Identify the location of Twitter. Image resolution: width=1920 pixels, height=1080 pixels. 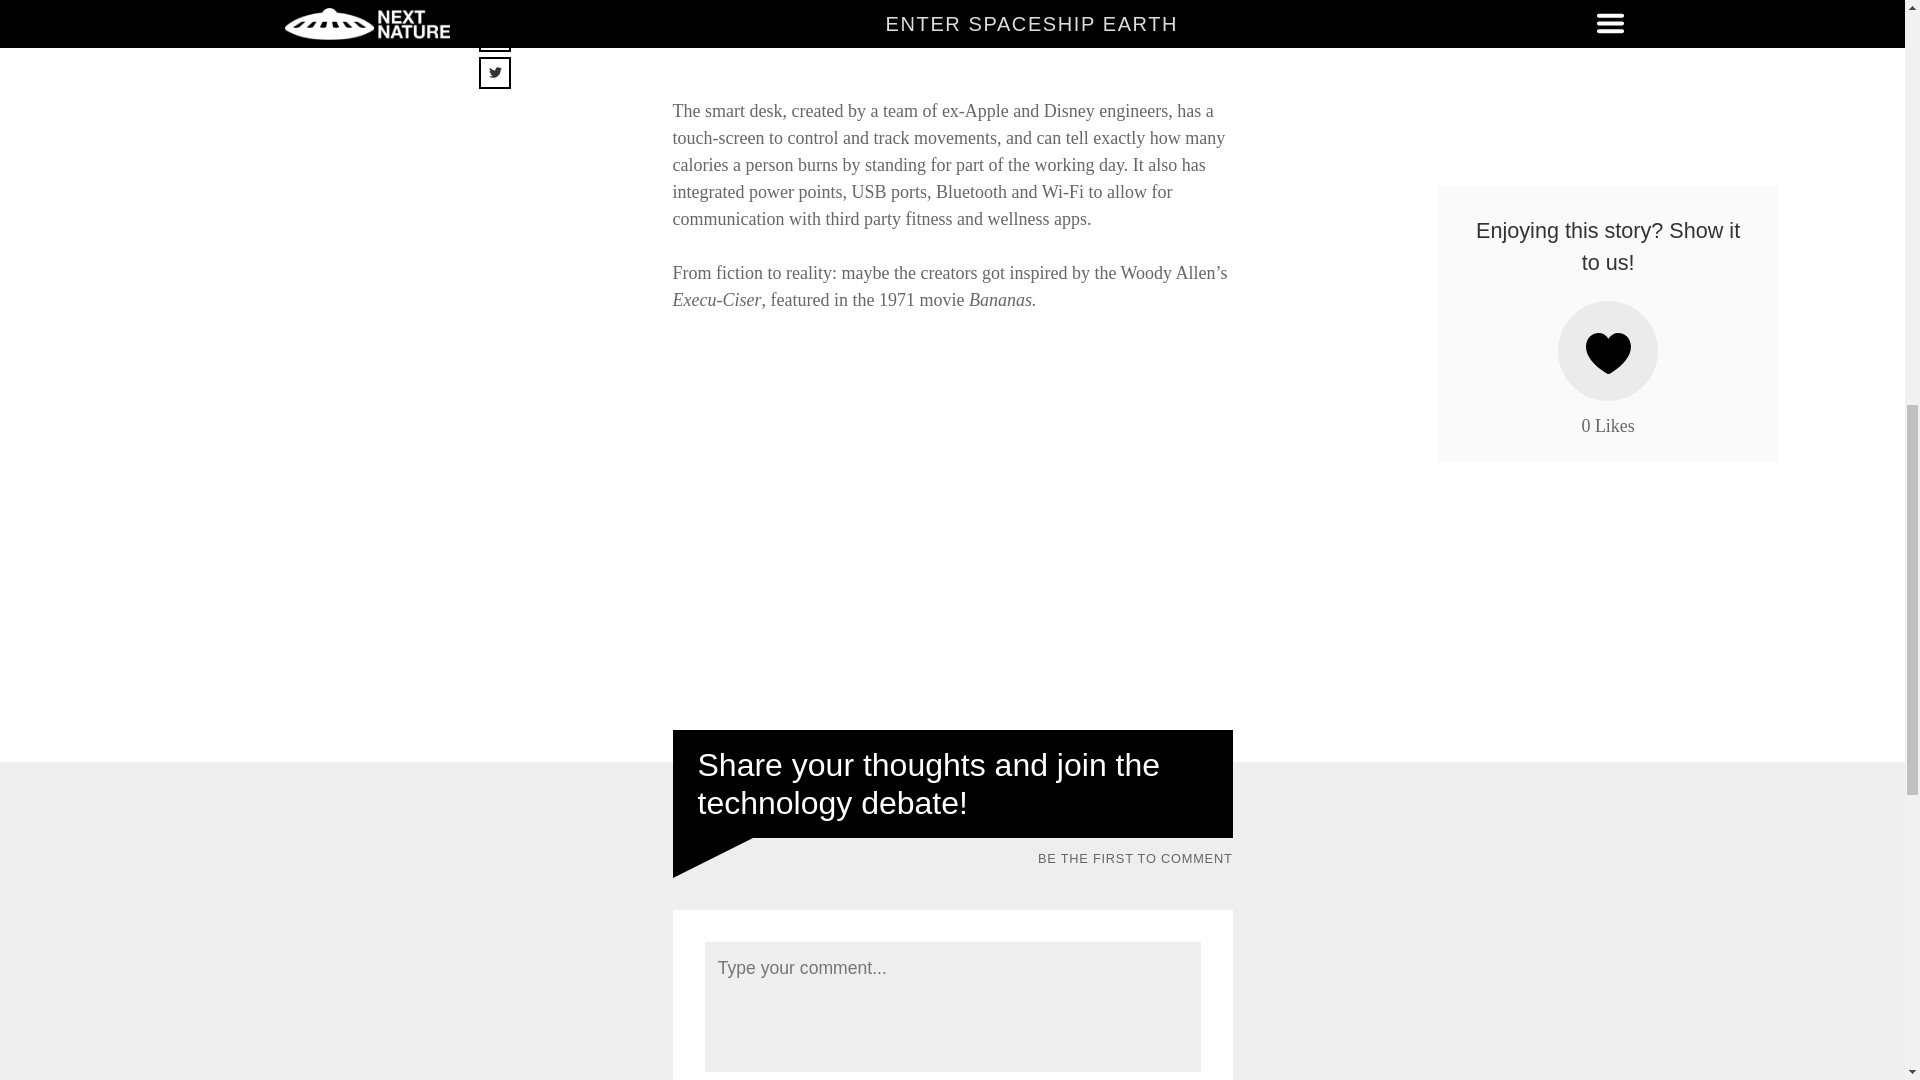
(507, 84).